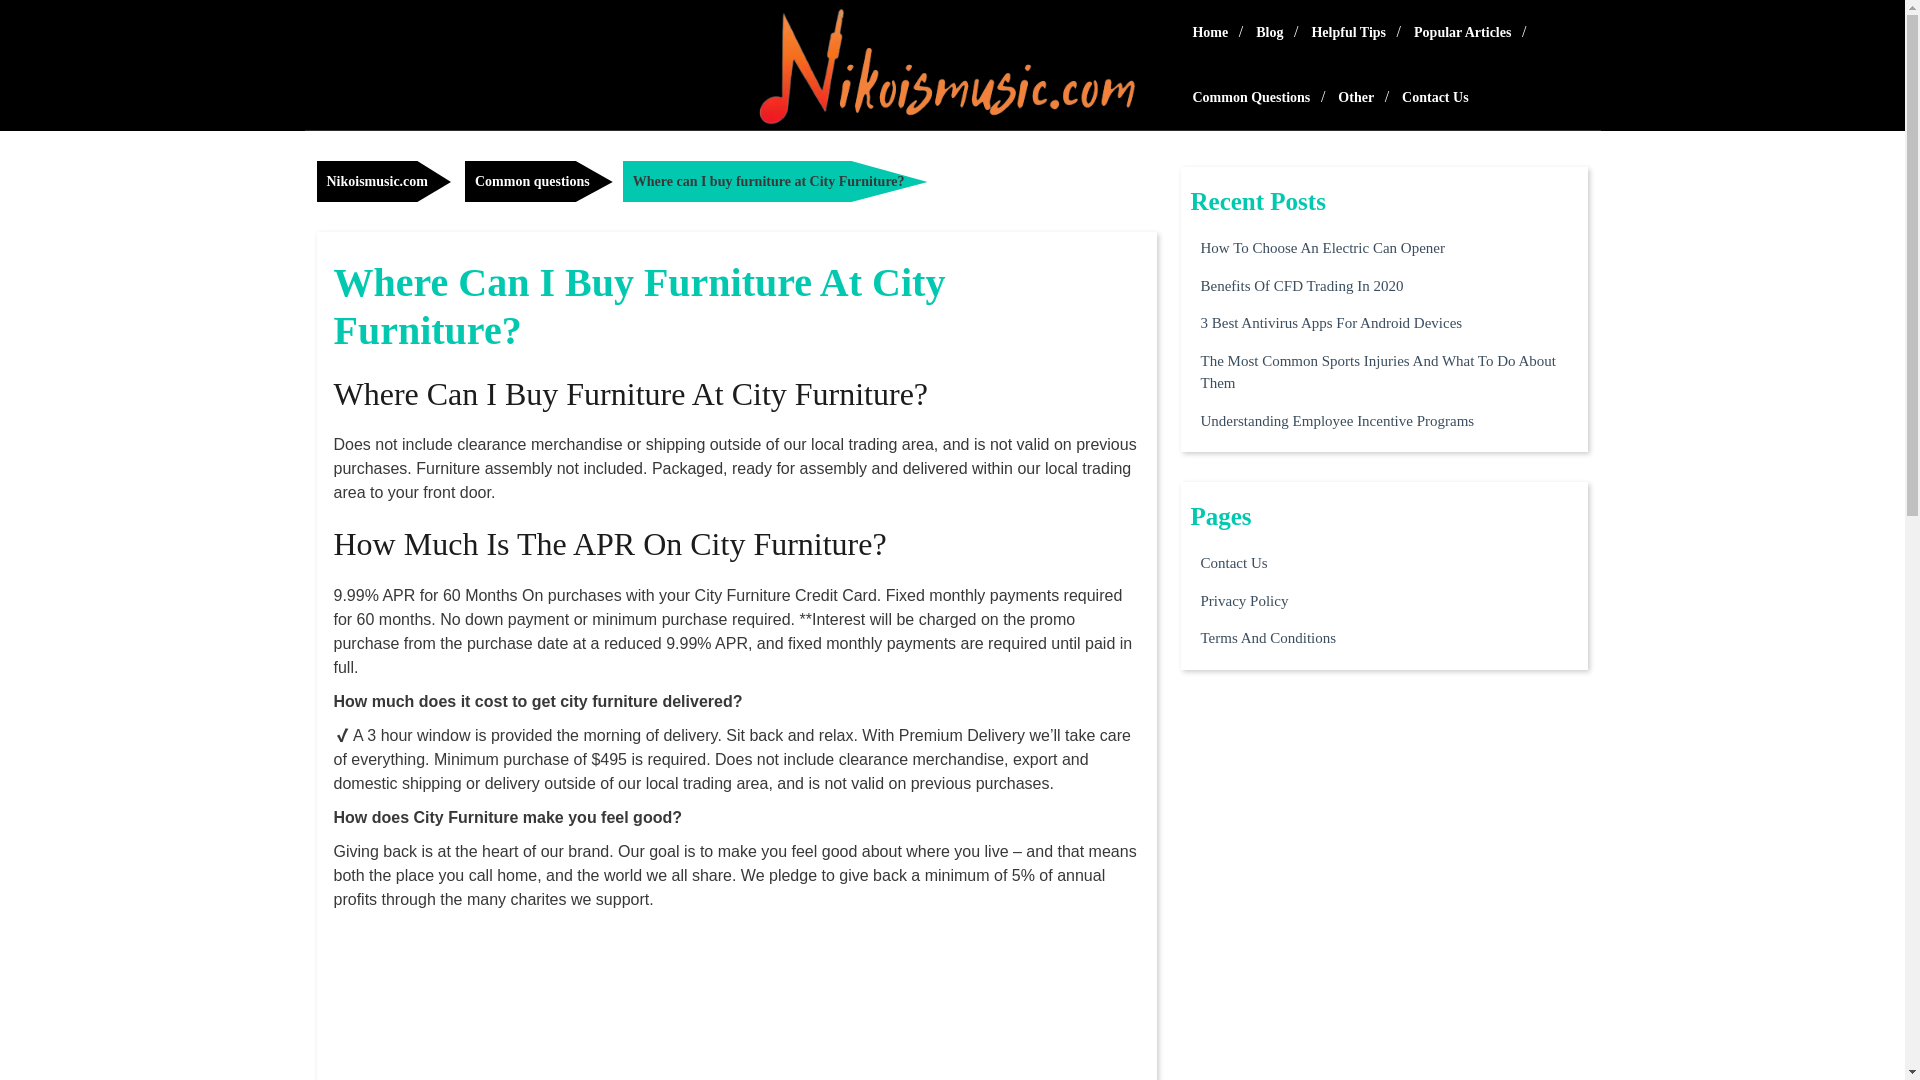 This screenshot has width=1920, height=1080. I want to click on Common questions, so click(538, 180).